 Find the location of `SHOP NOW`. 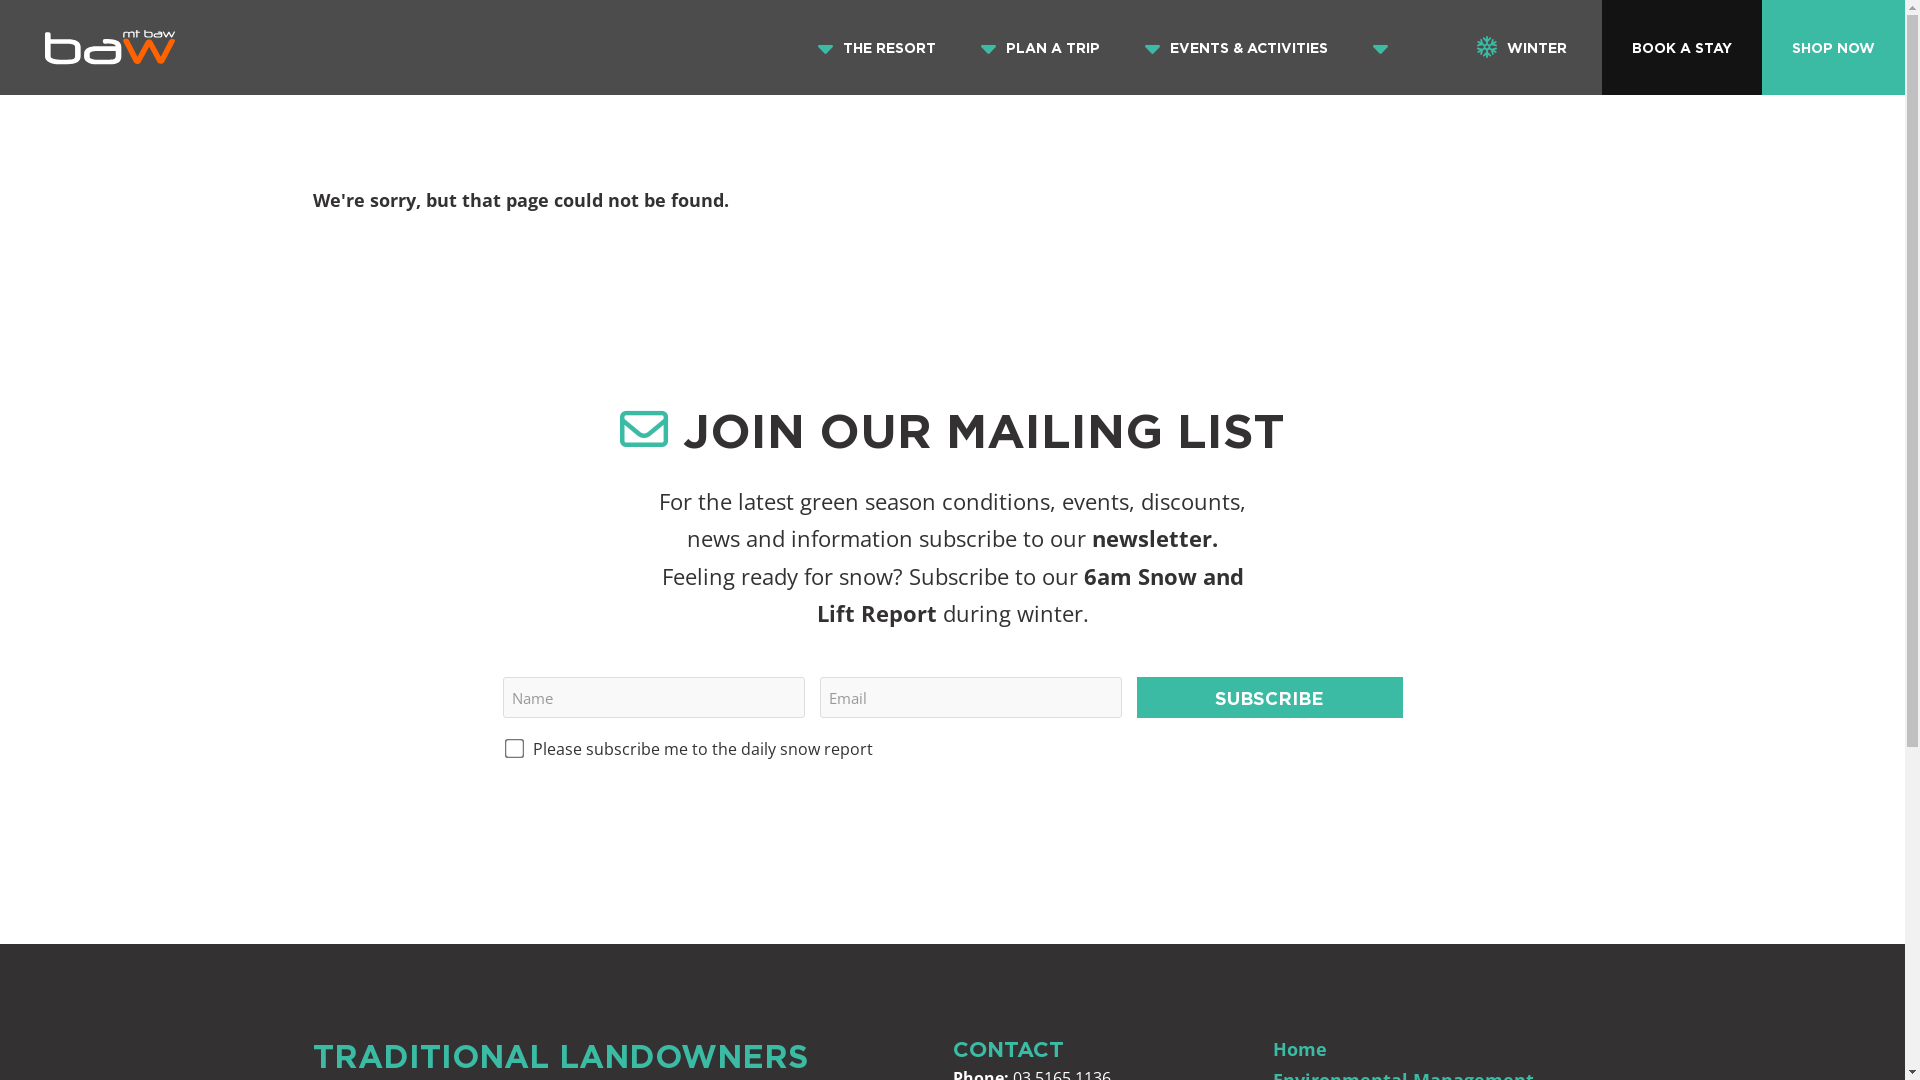

SHOP NOW is located at coordinates (1834, 48).